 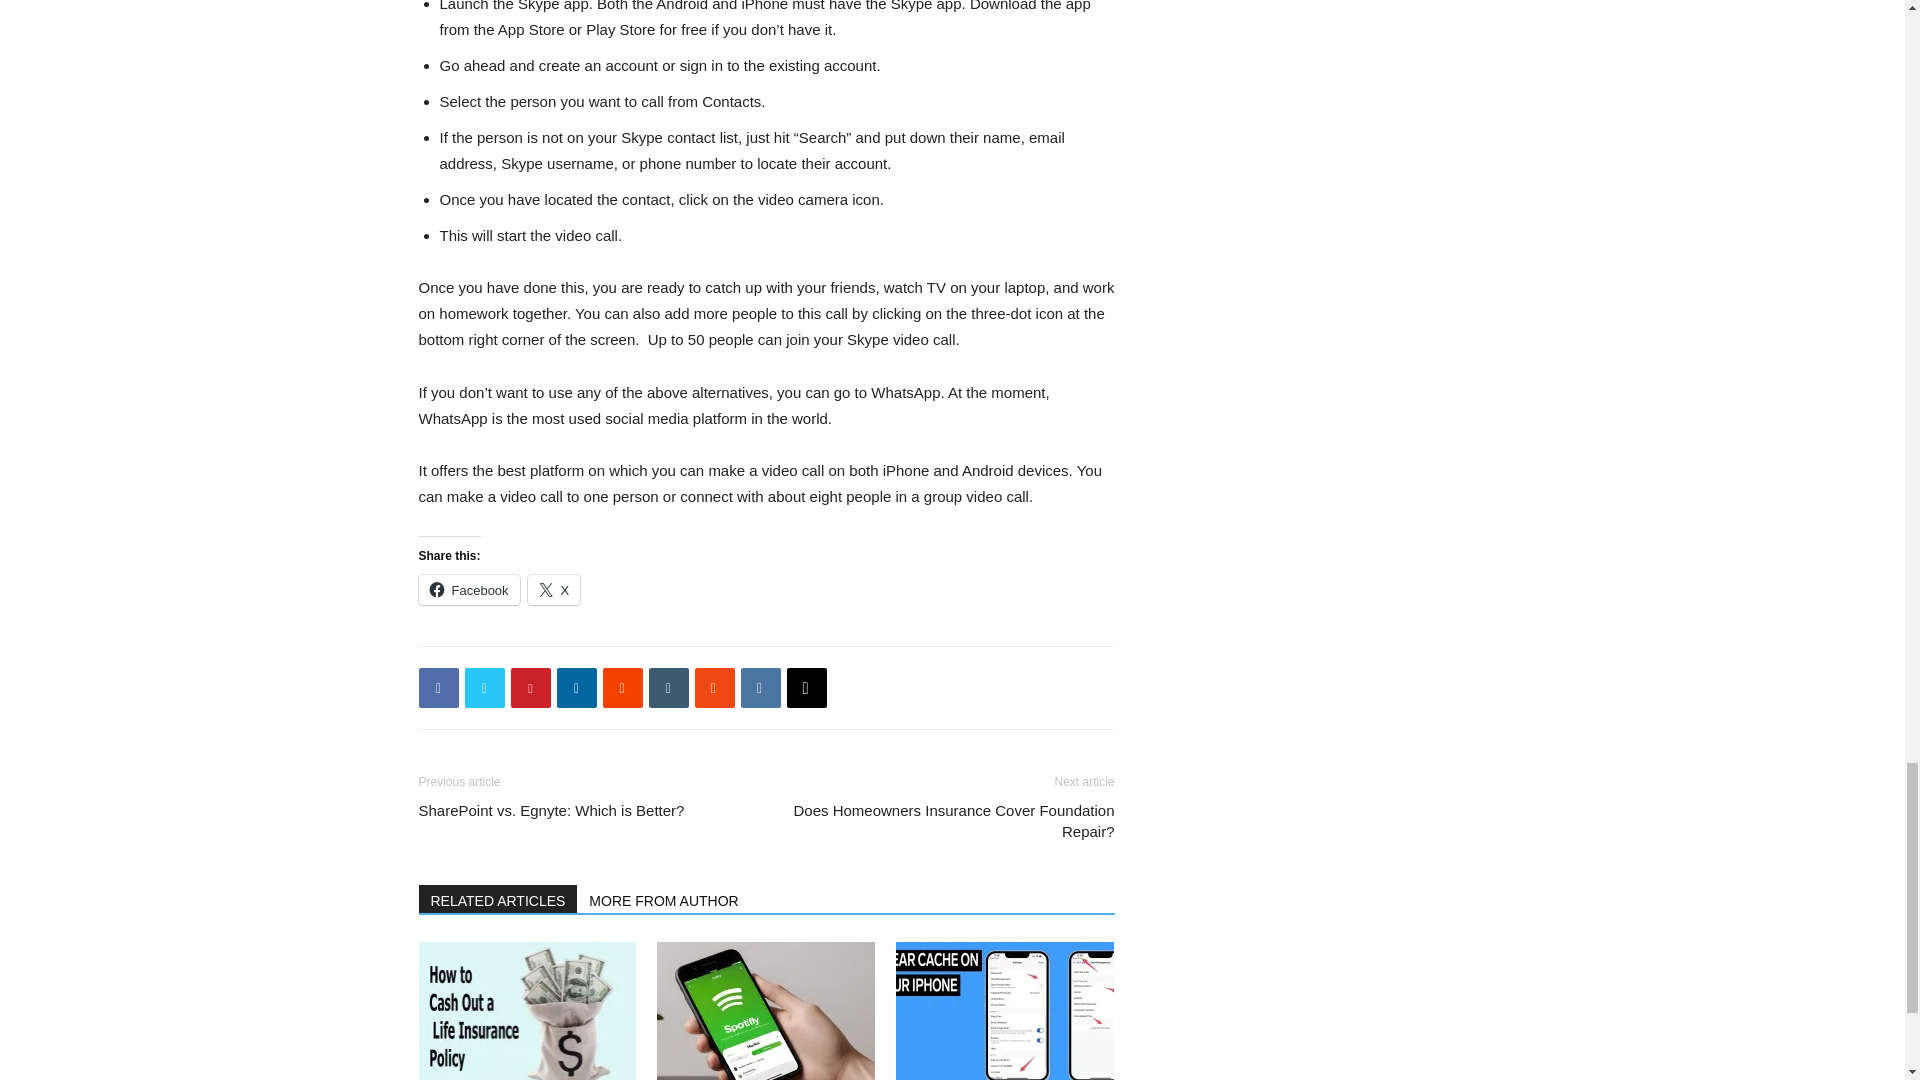 I want to click on X, so click(x=554, y=589).